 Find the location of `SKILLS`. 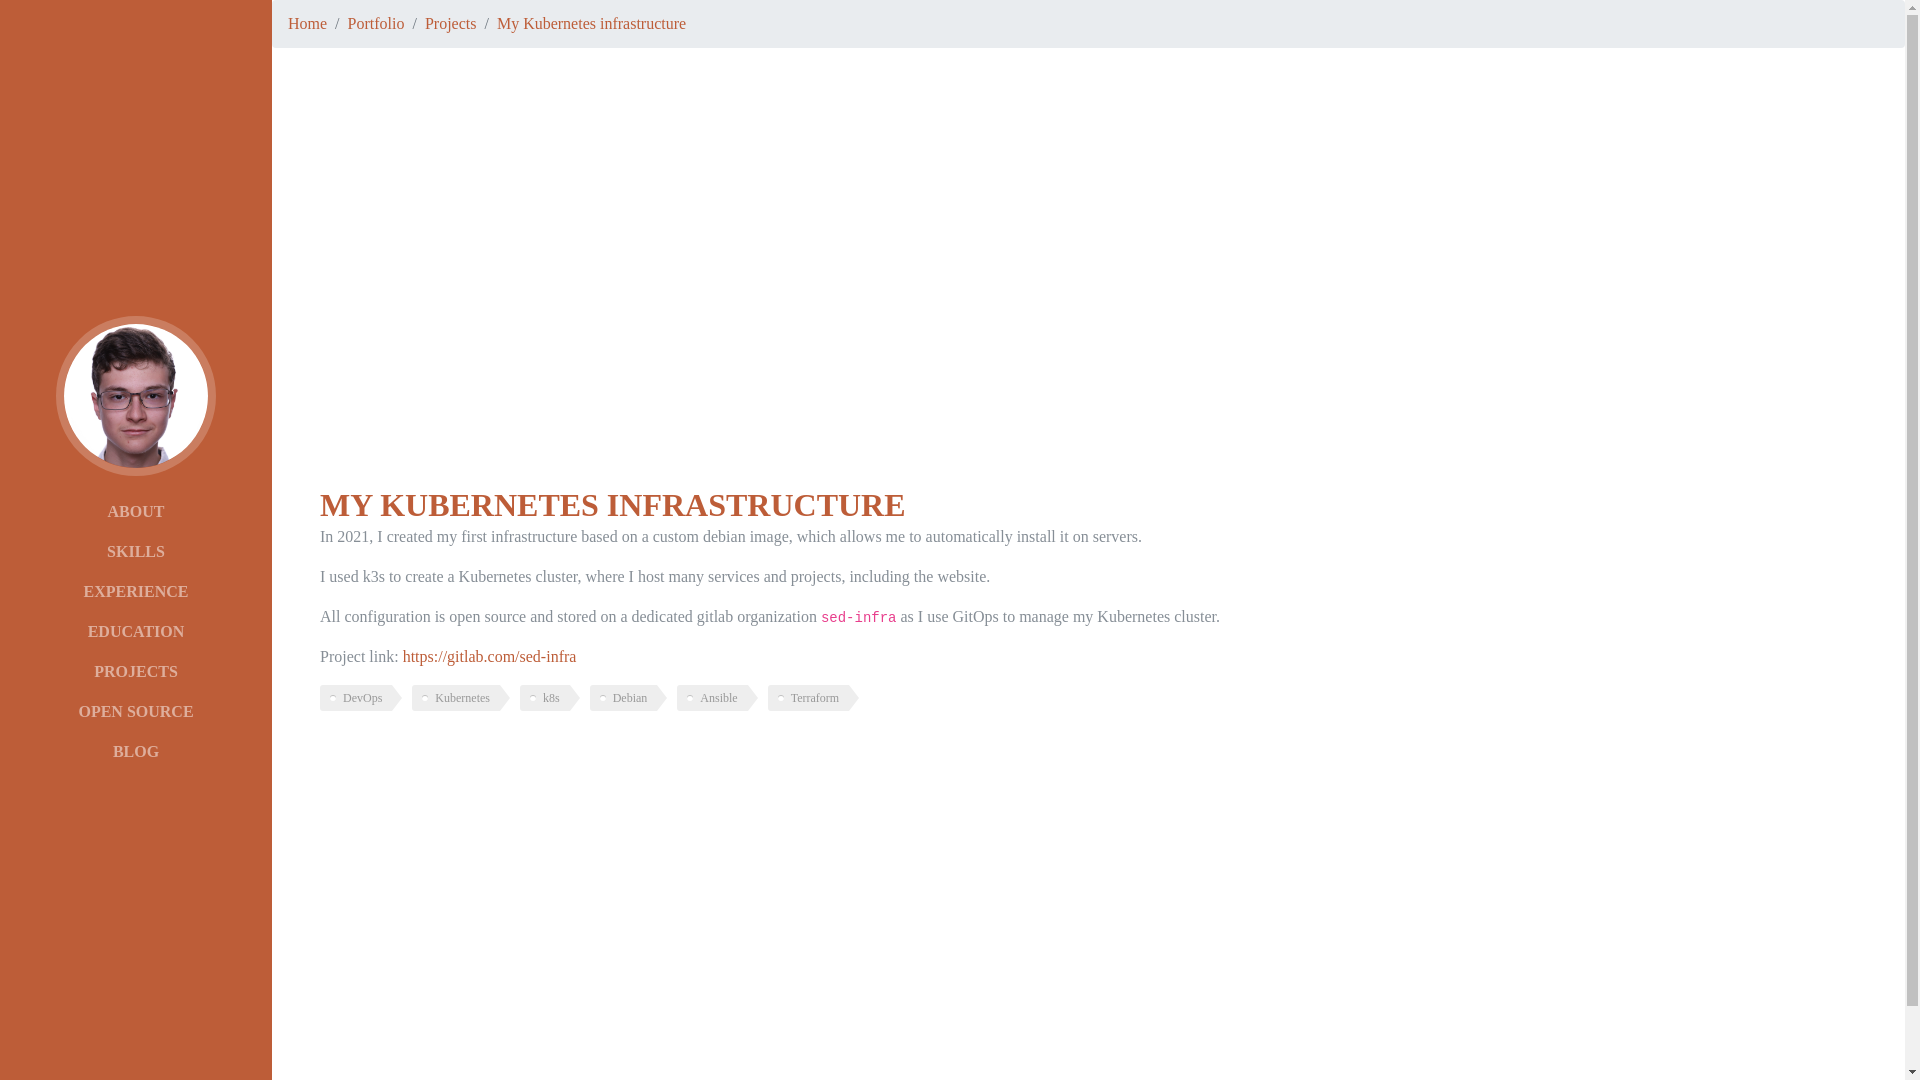

SKILLS is located at coordinates (136, 552).